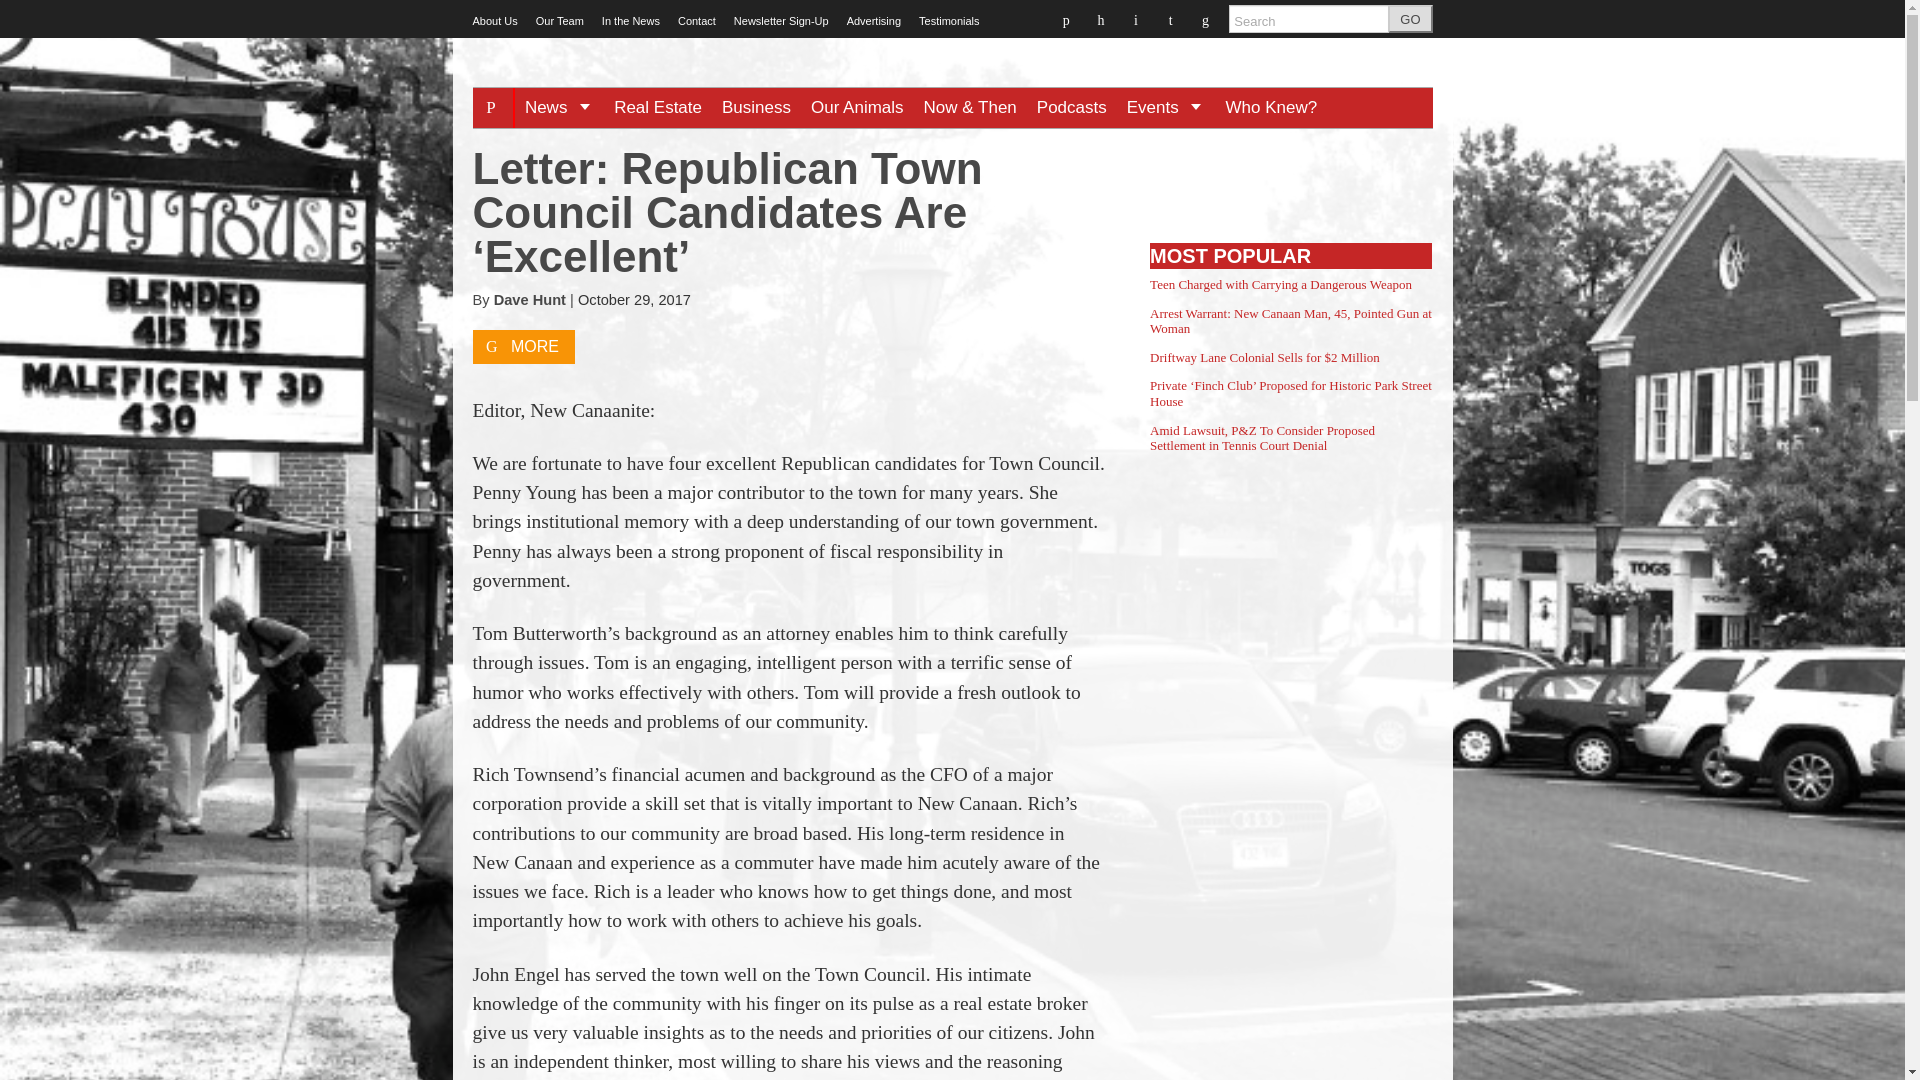 This screenshot has width=1920, height=1080. I want to click on Subscribe, so click(1189, 860).